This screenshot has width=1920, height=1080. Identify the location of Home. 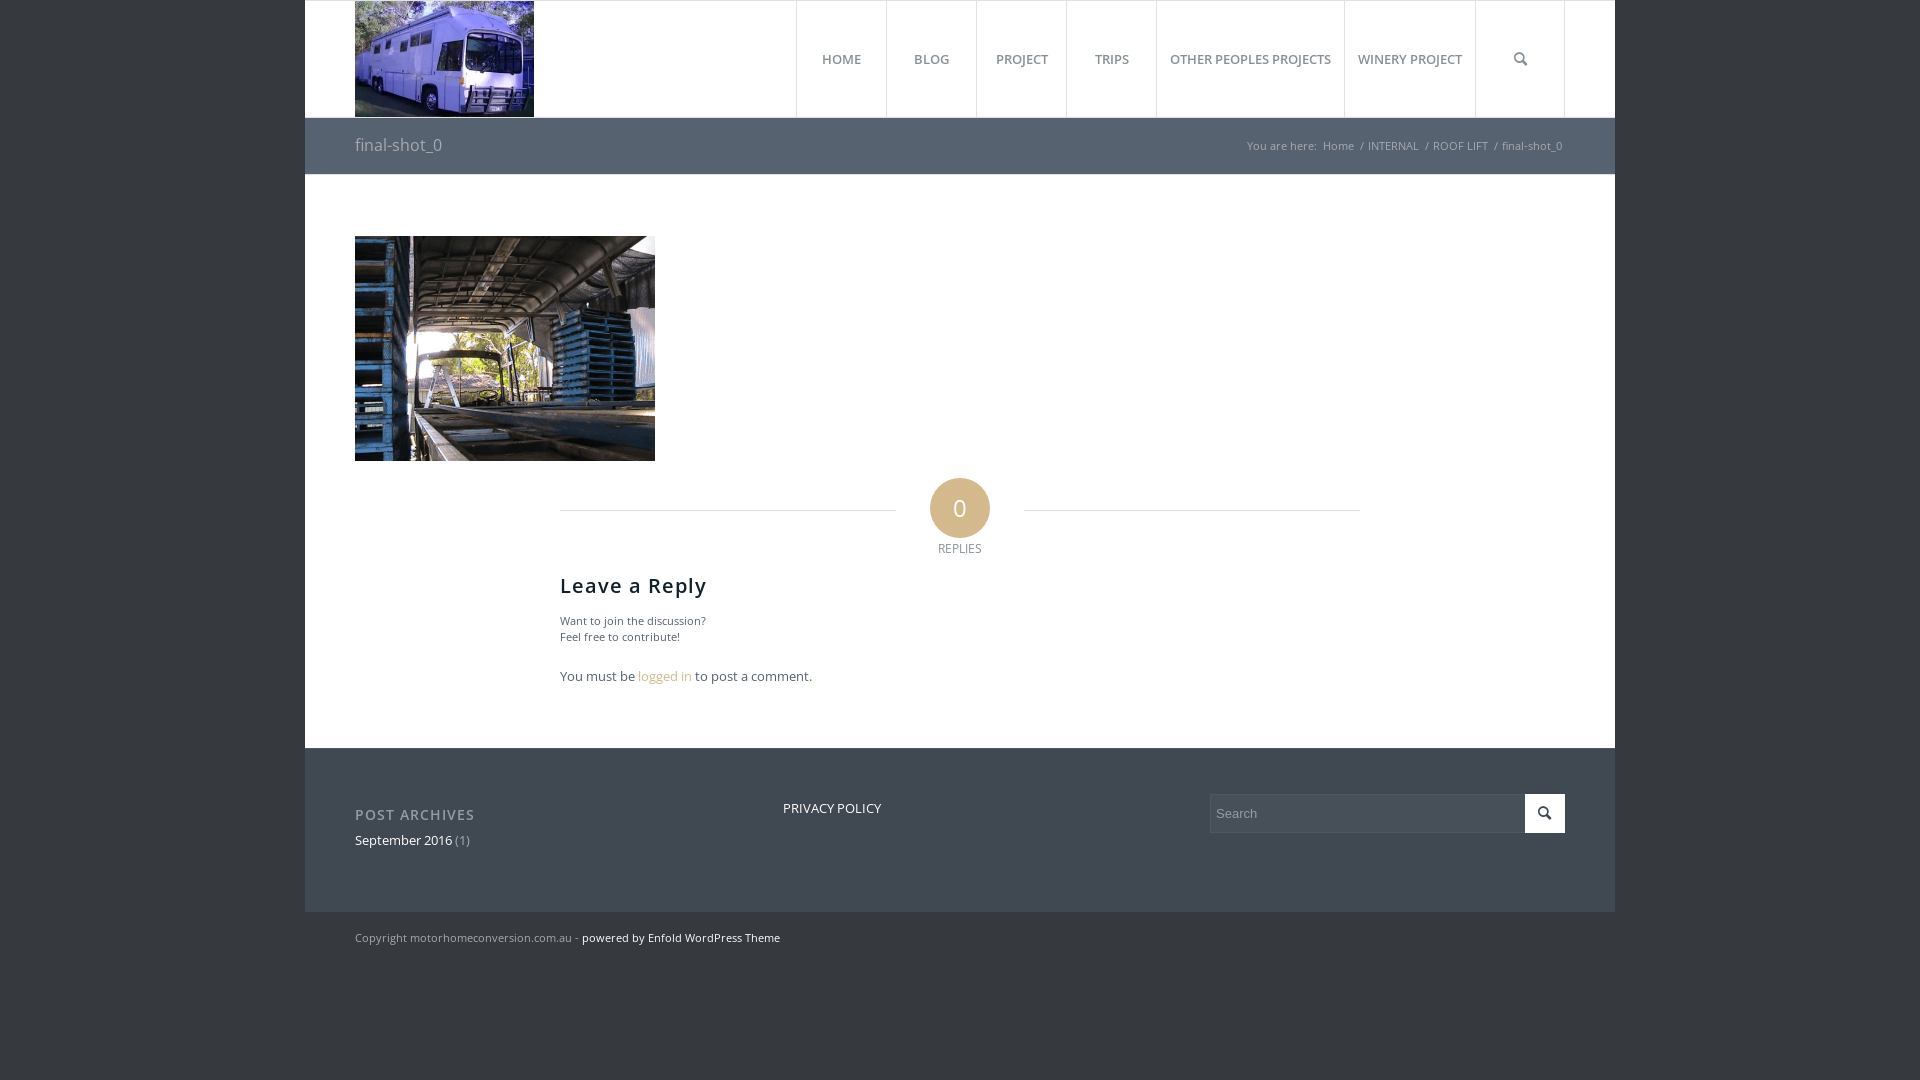
(1338, 146).